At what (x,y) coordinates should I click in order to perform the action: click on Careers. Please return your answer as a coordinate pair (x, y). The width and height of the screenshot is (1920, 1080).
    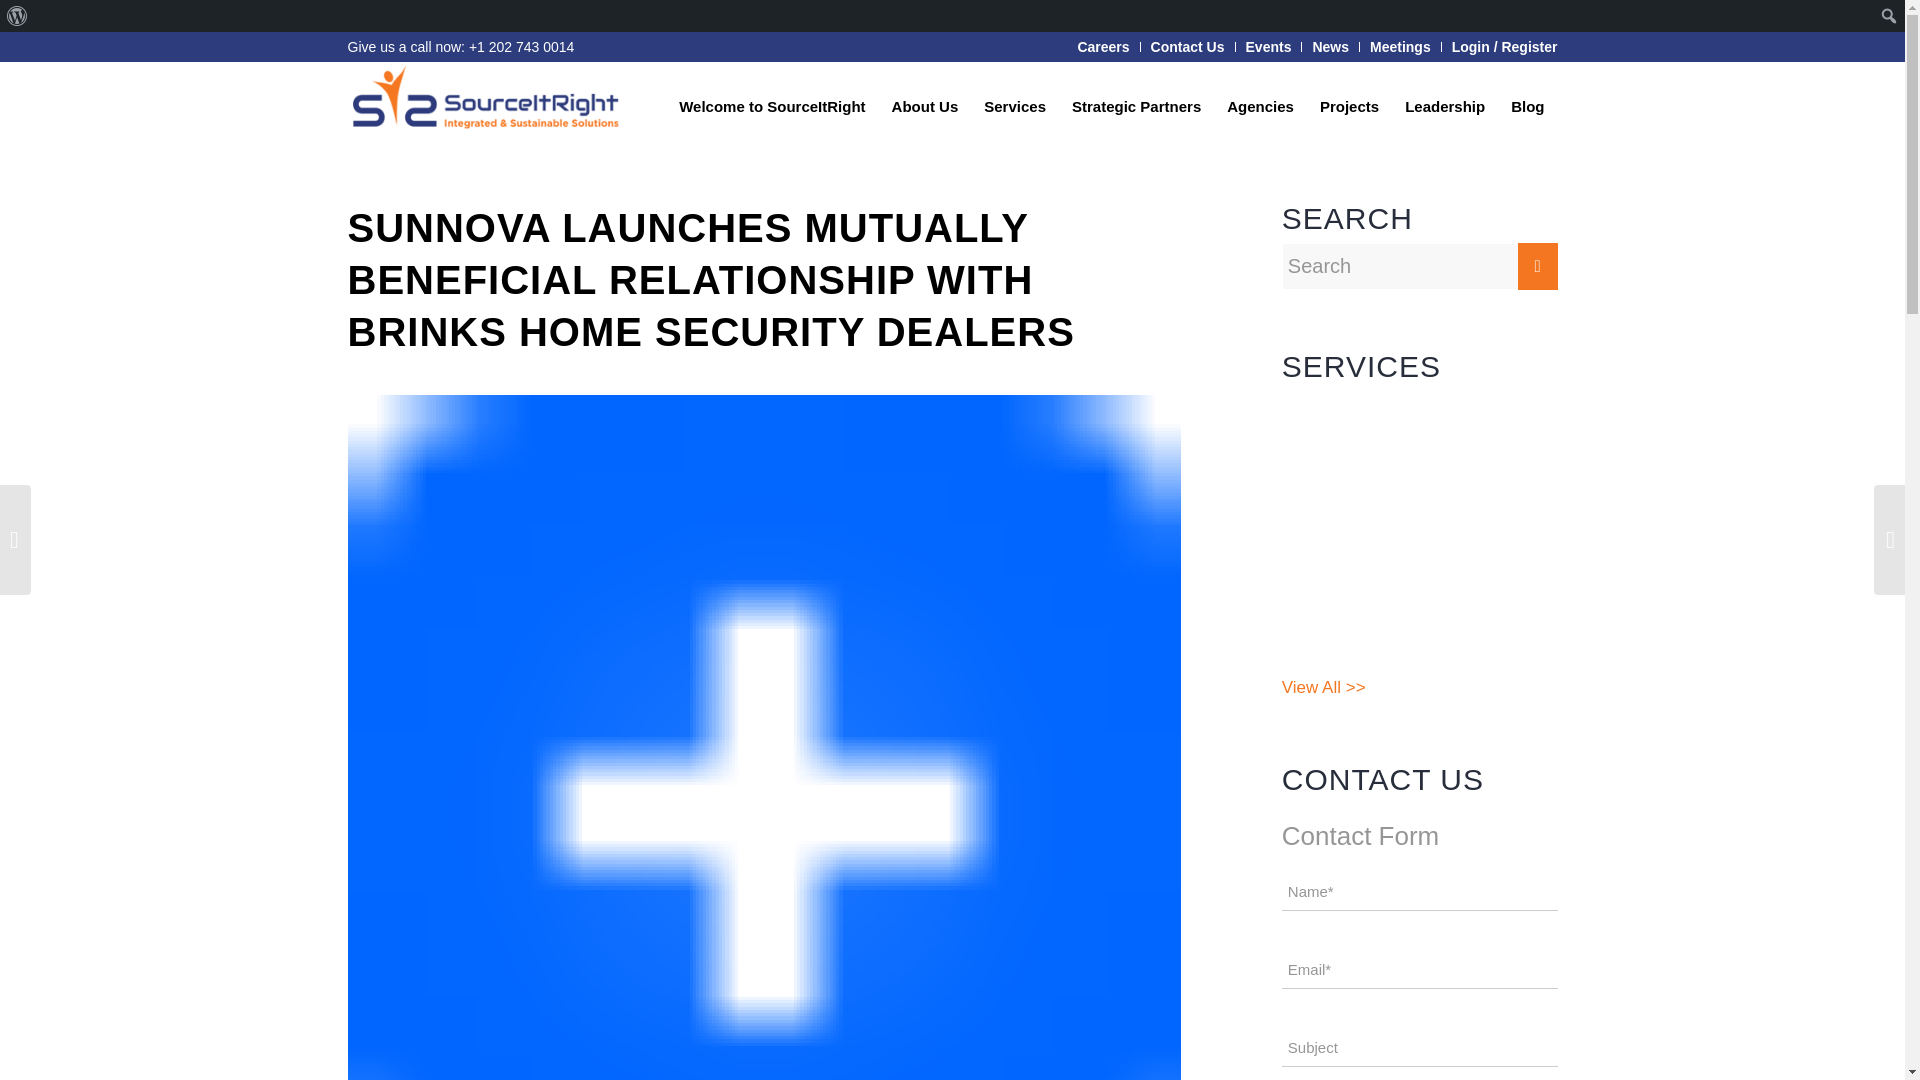
    Looking at the image, I should click on (1102, 46).